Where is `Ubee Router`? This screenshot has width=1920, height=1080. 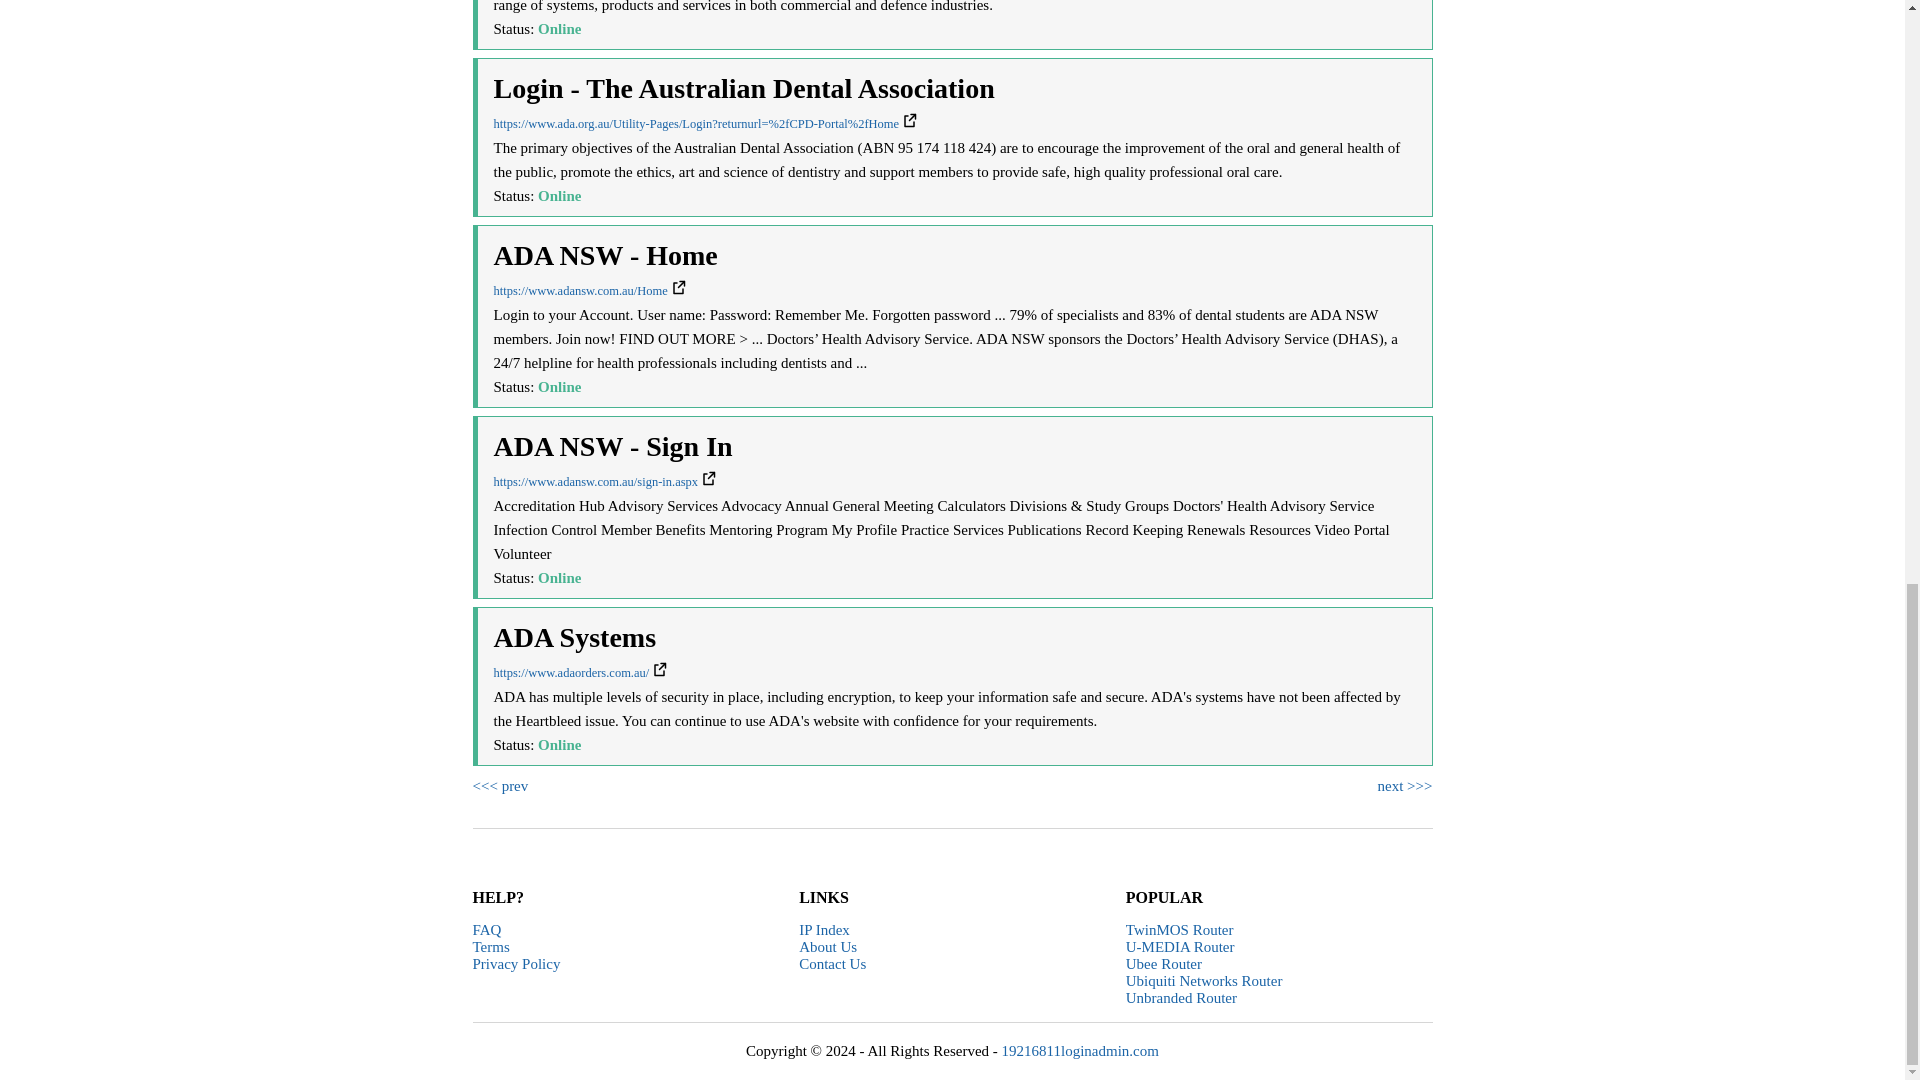
Ubee Router is located at coordinates (1163, 964).